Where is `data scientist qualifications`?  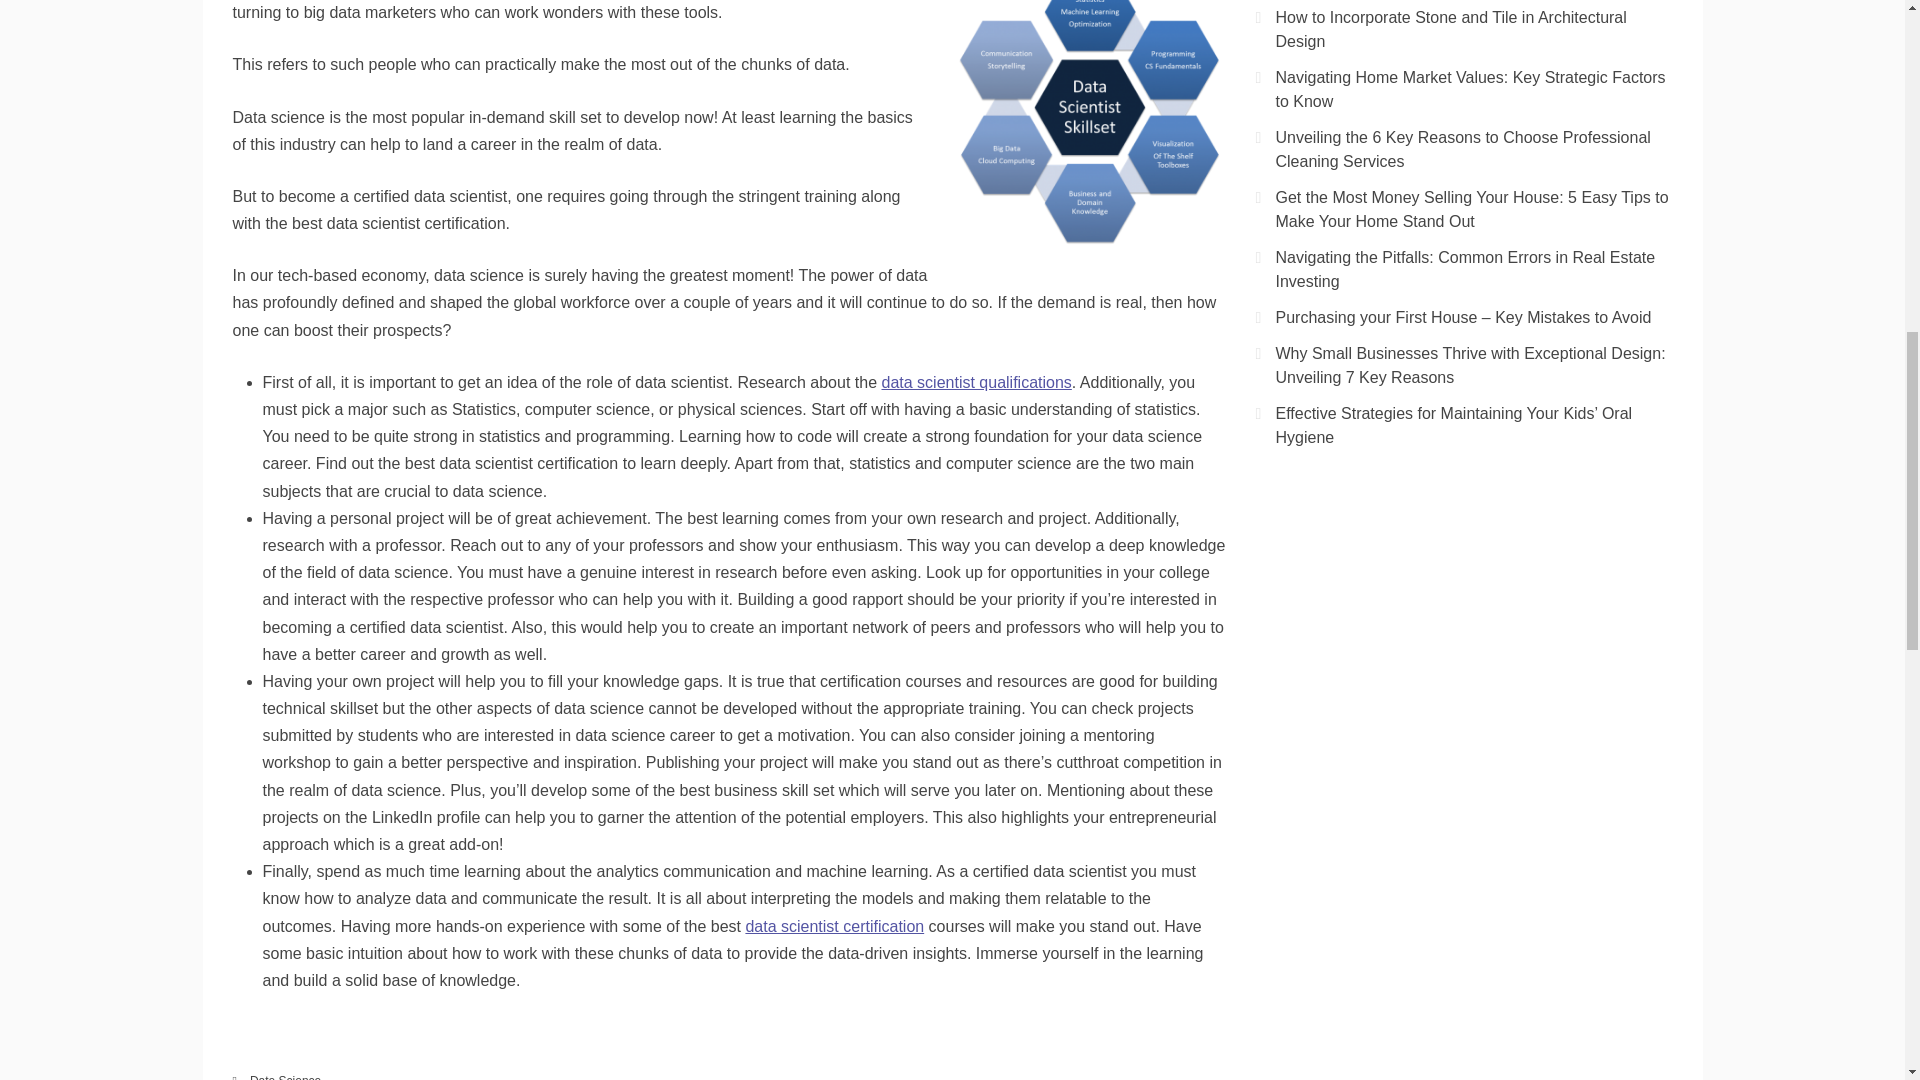 data scientist qualifications is located at coordinates (976, 382).